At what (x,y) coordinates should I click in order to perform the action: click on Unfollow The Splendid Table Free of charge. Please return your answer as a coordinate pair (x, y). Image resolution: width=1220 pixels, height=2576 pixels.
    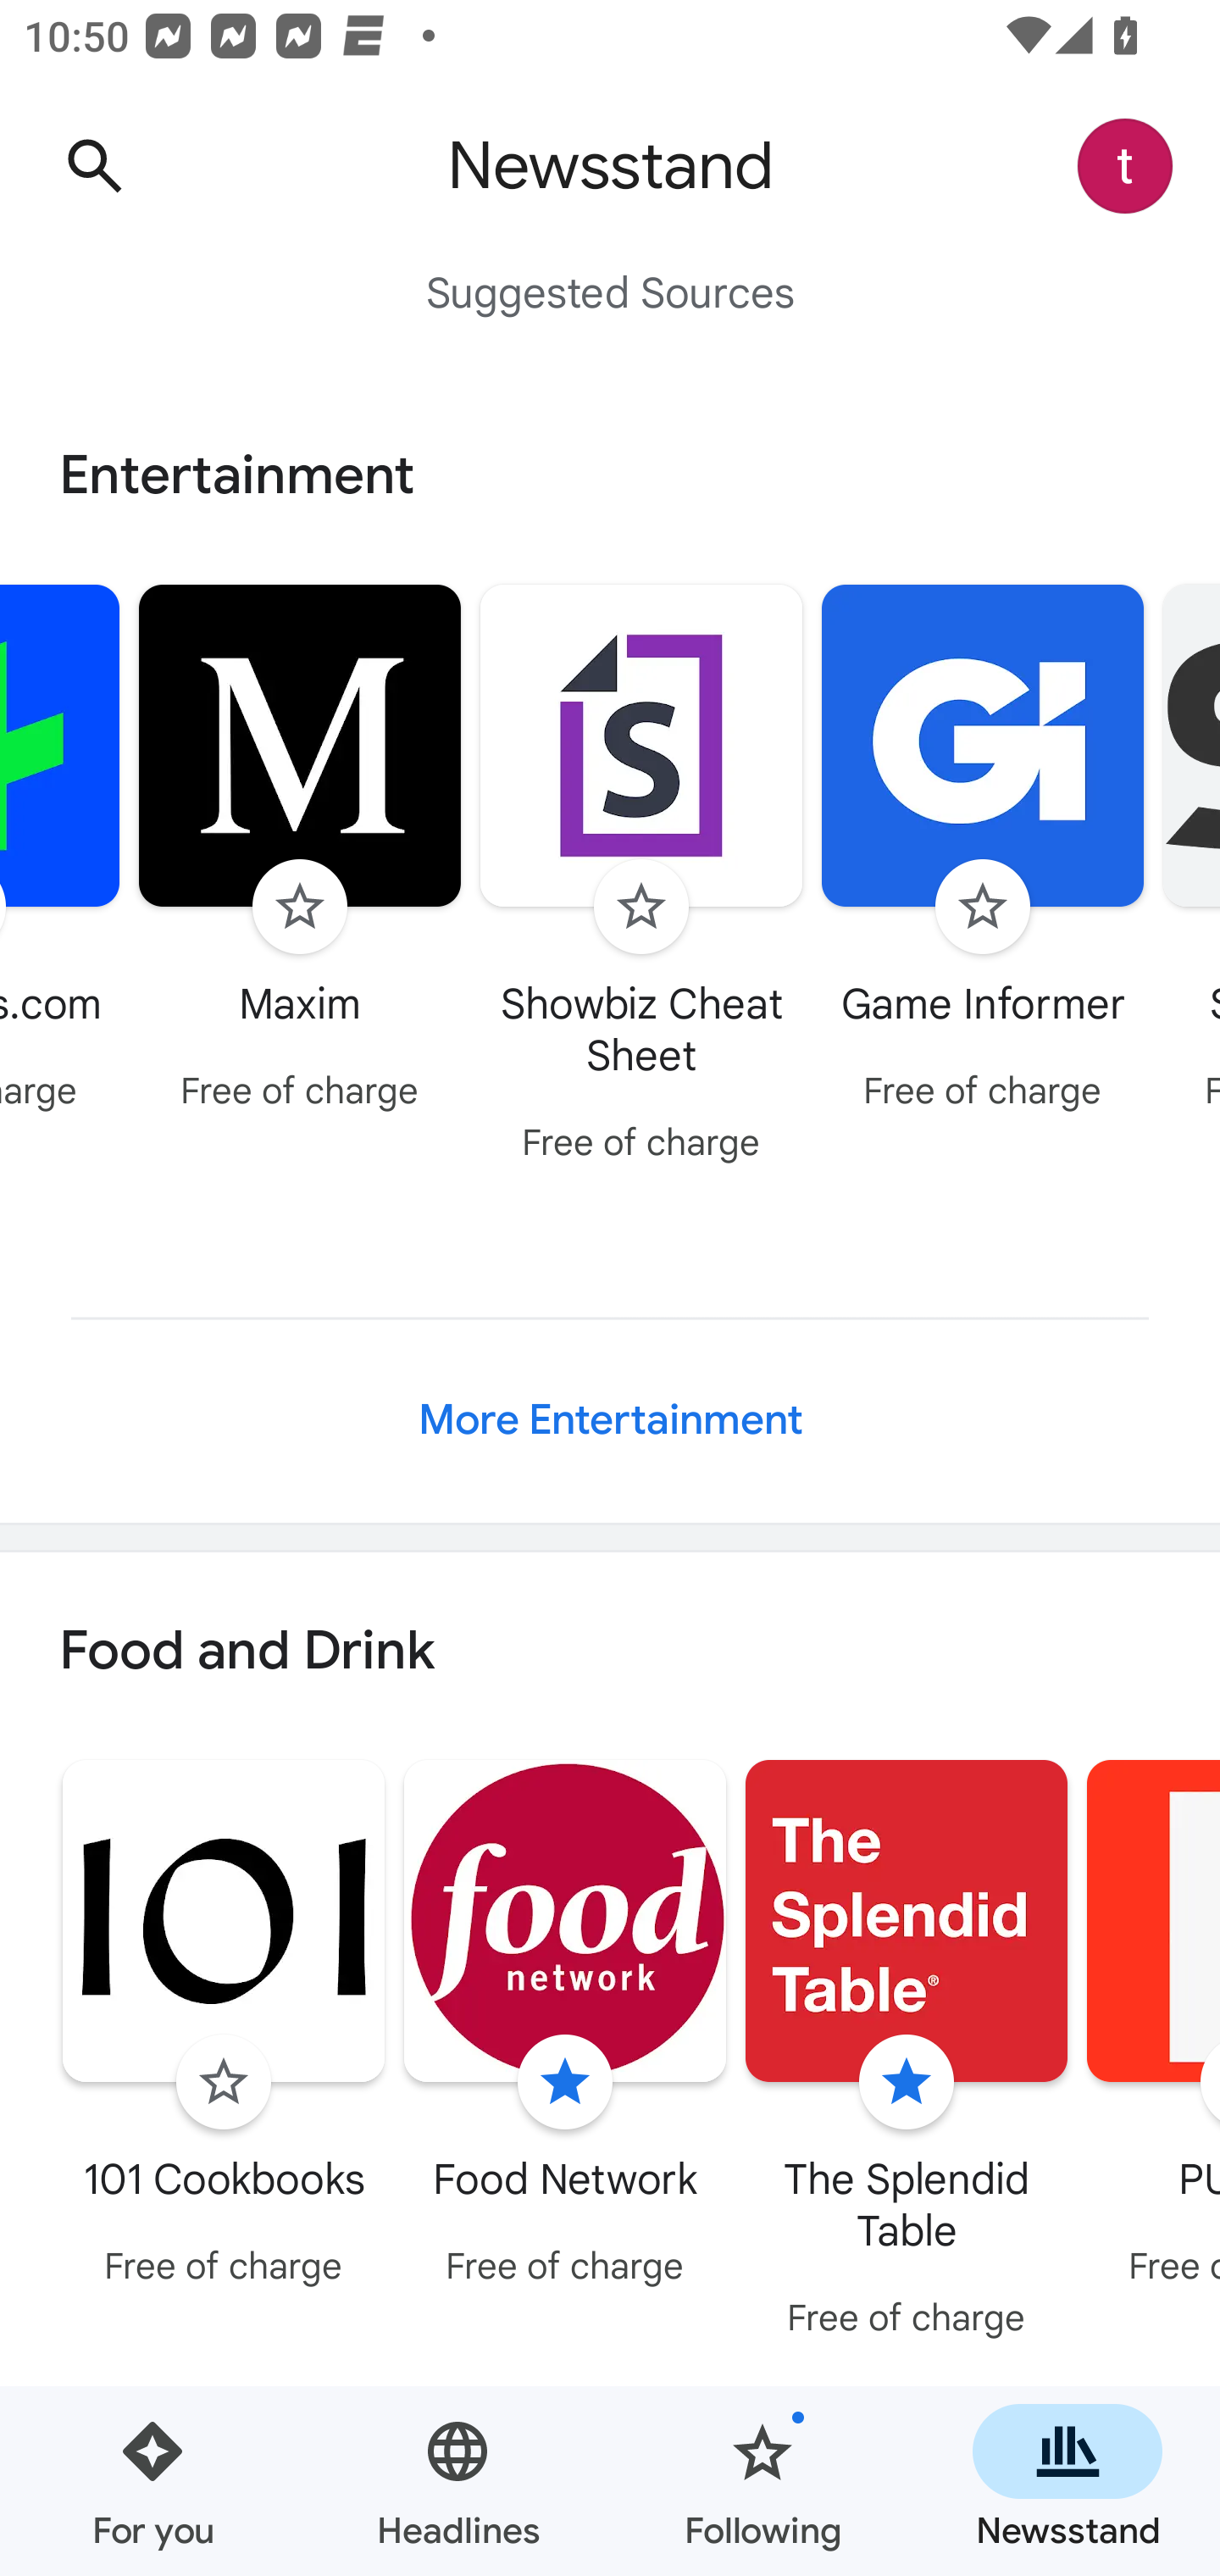
    Looking at the image, I should click on (907, 2054).